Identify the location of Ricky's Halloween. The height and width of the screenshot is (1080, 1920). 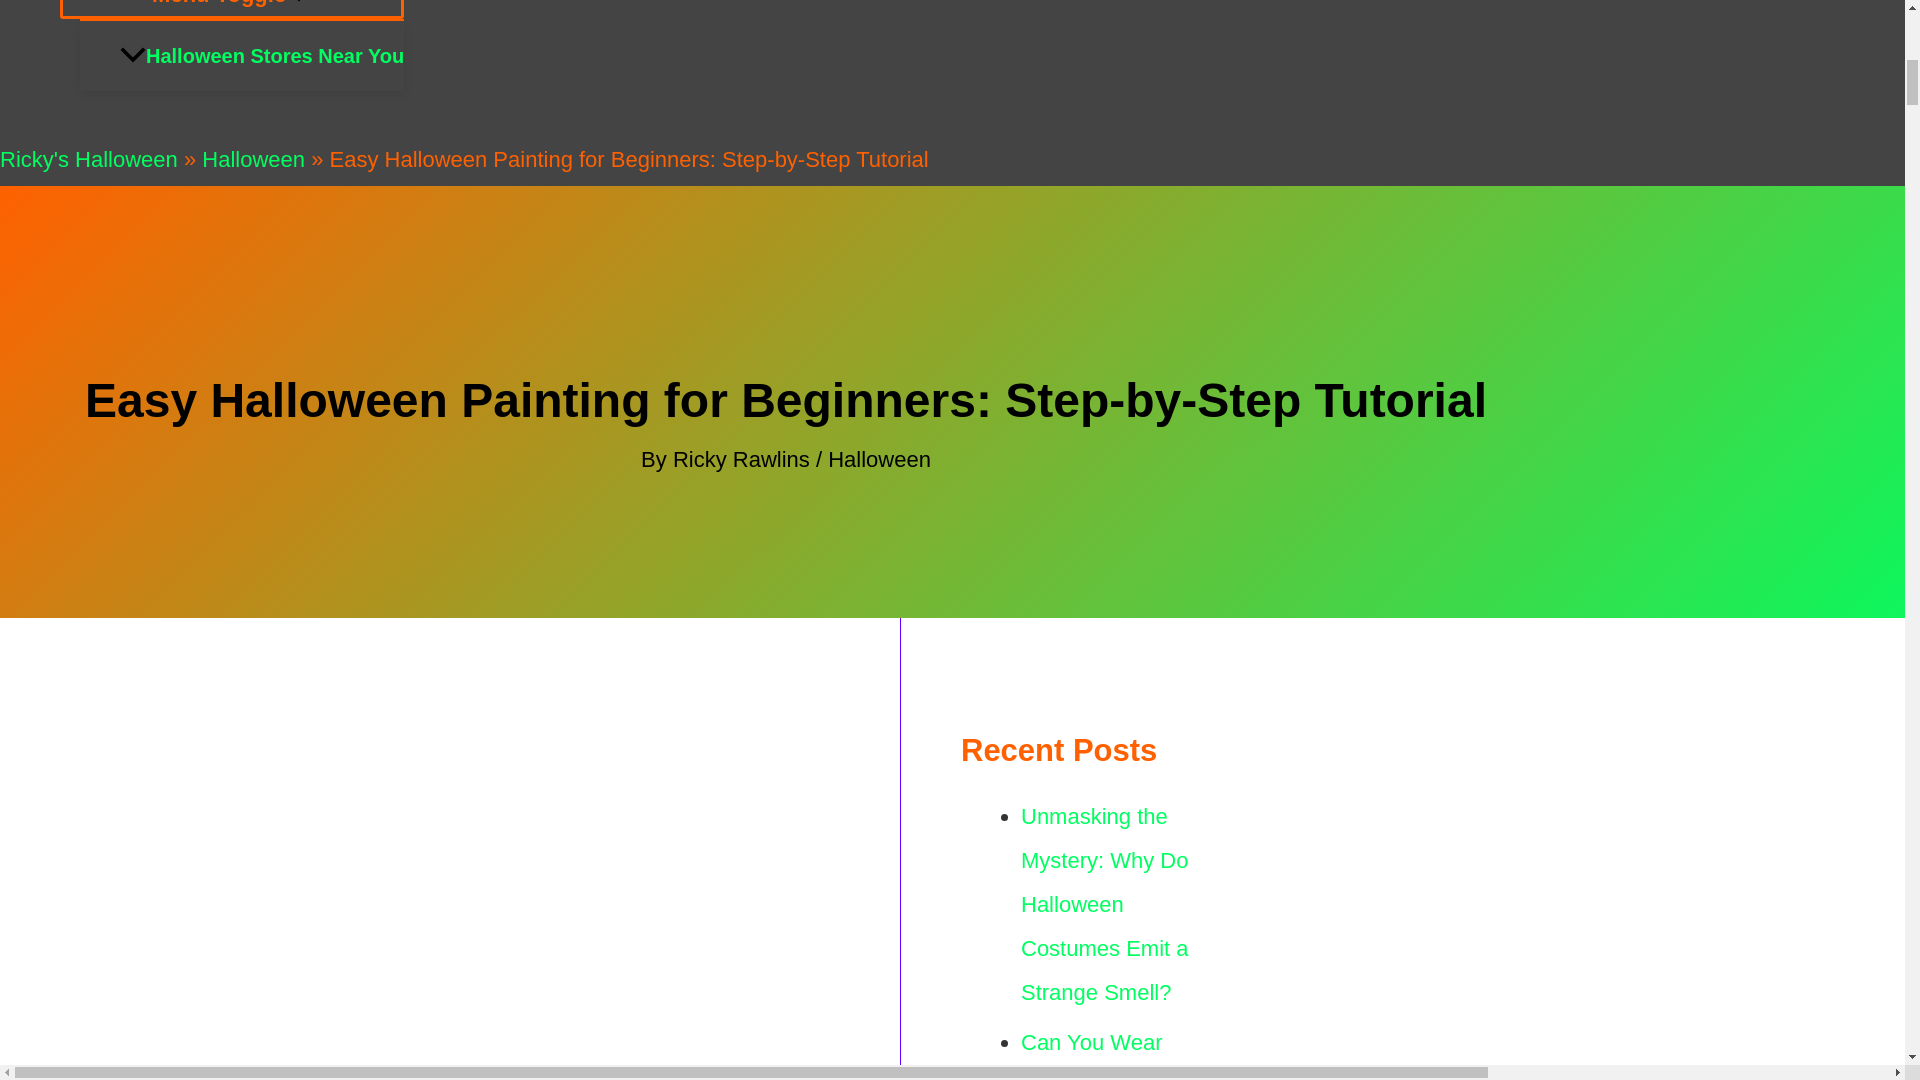
(89, 158).